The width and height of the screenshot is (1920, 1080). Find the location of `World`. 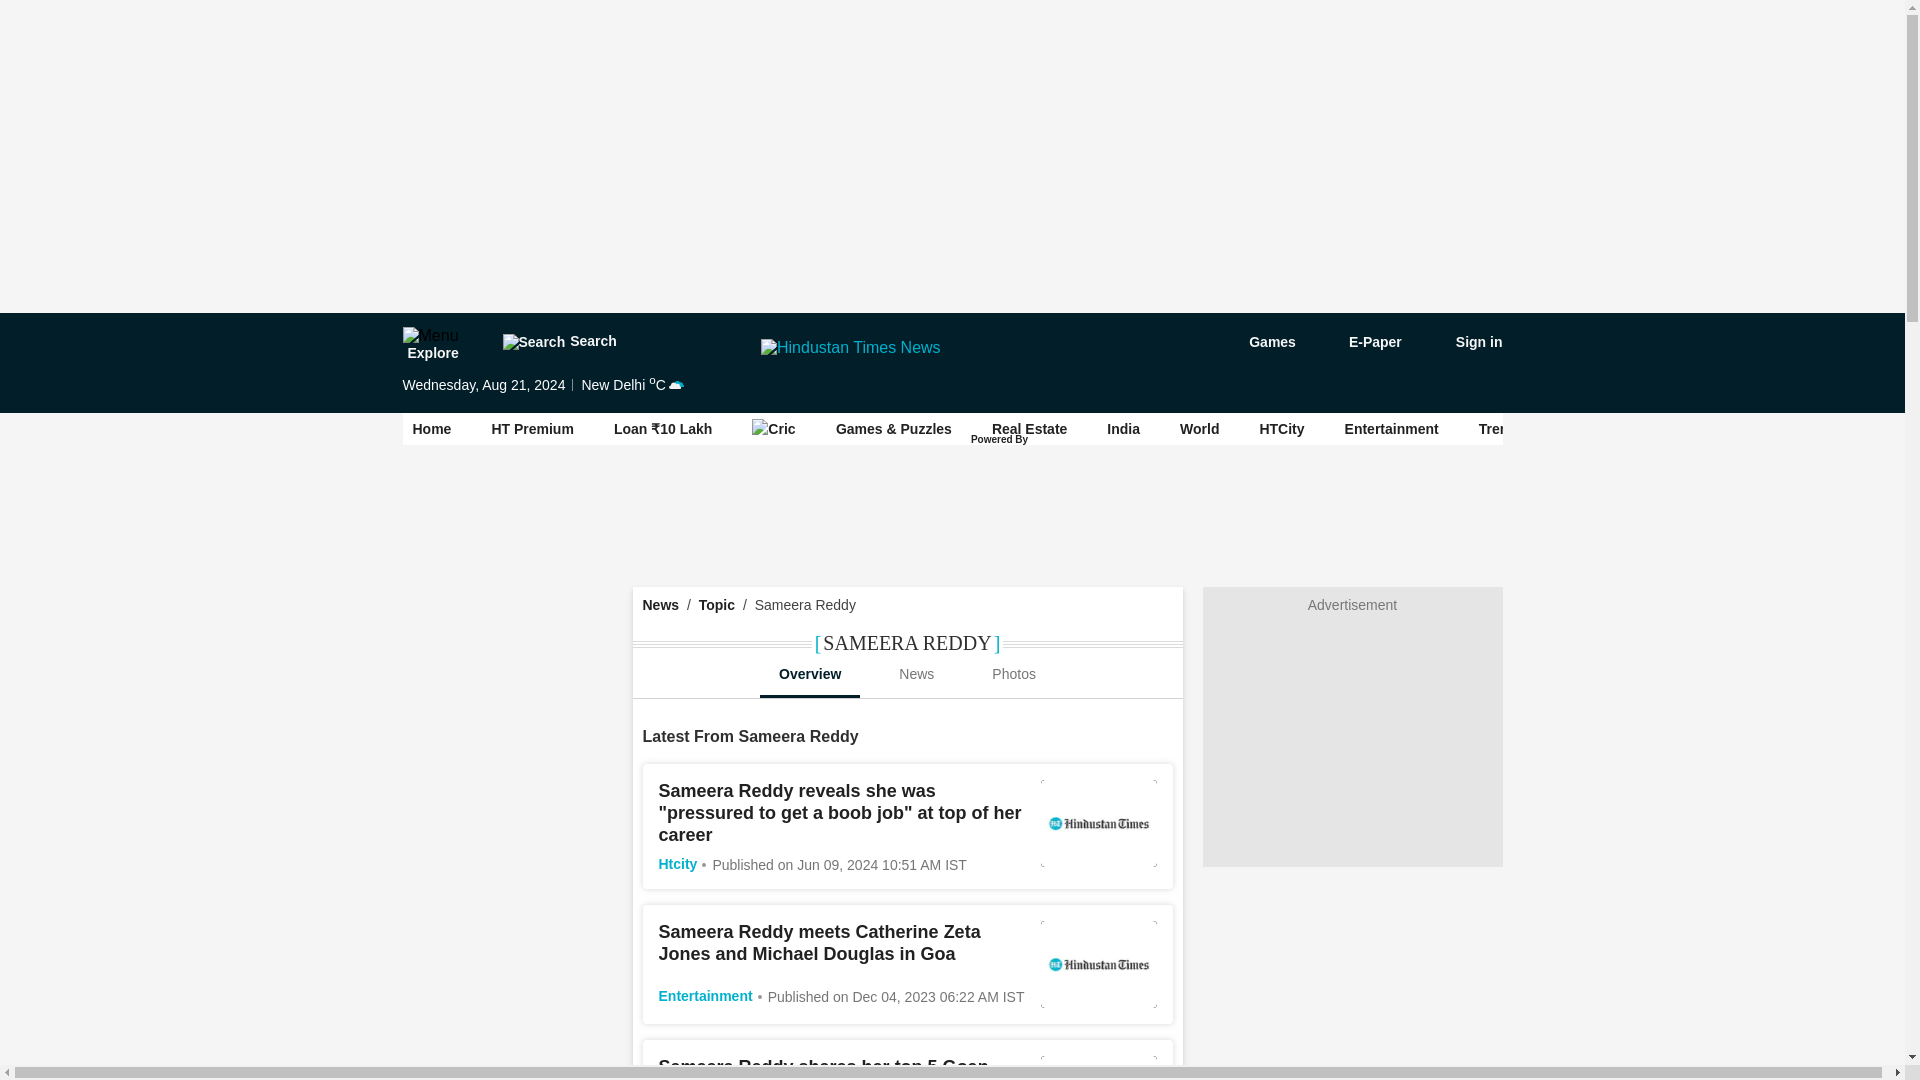

World is located at coordinates (1200, 429).